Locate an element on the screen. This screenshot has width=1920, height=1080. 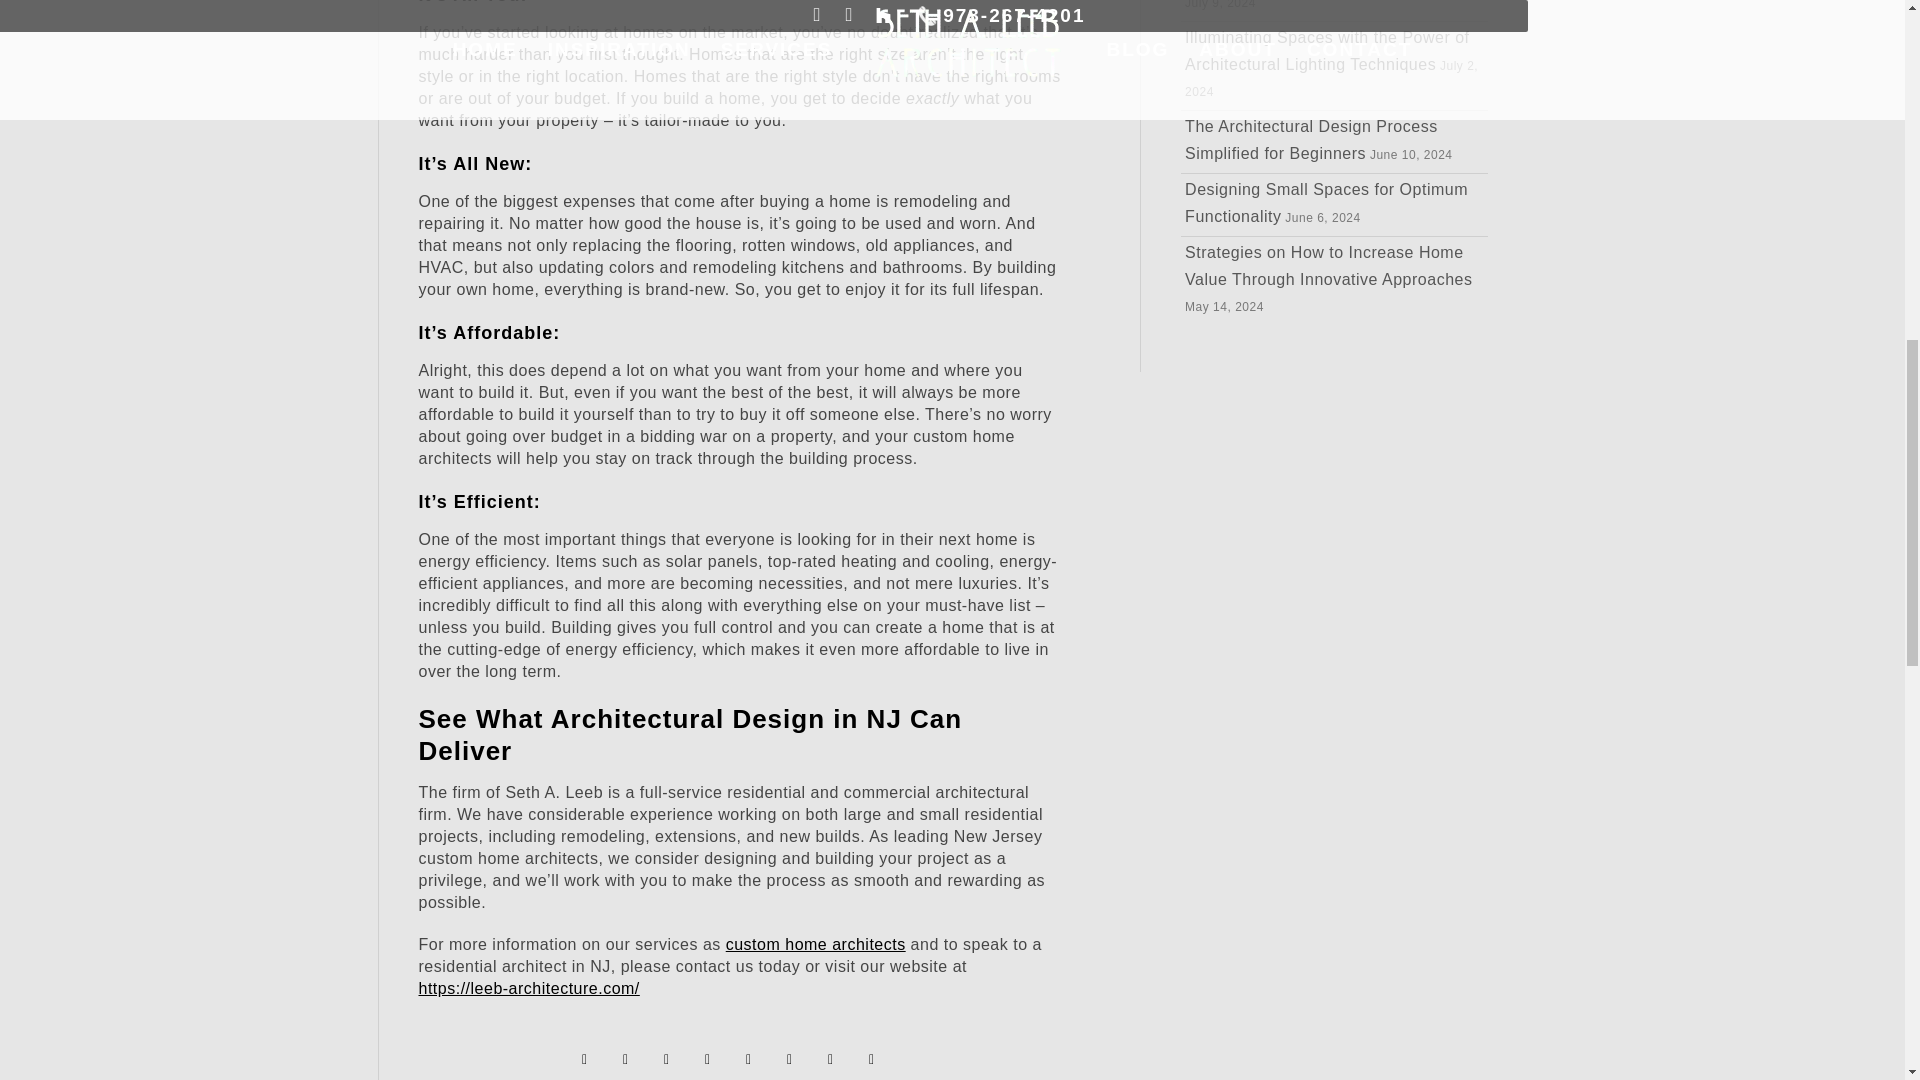
Share is located at coordinates (626, 1060).